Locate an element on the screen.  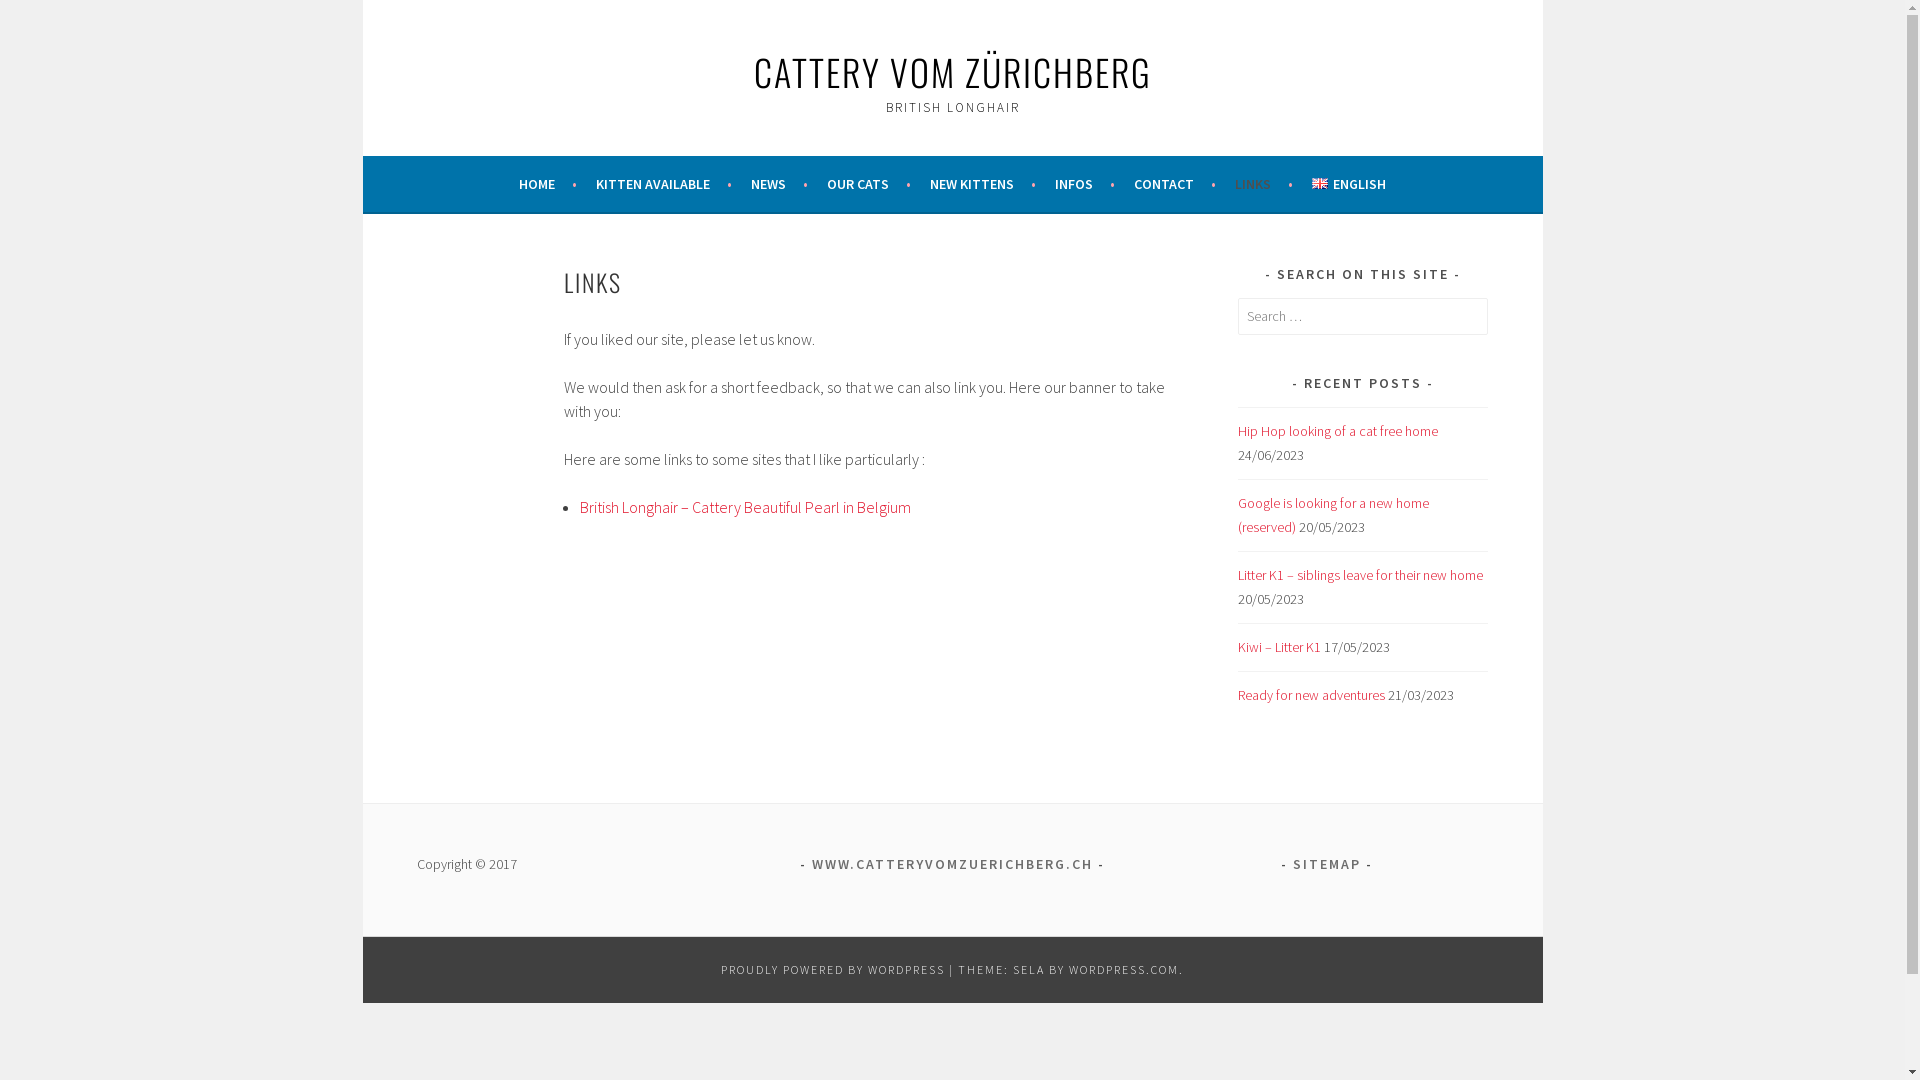
INFOS is located at coordinates (1085, 184).